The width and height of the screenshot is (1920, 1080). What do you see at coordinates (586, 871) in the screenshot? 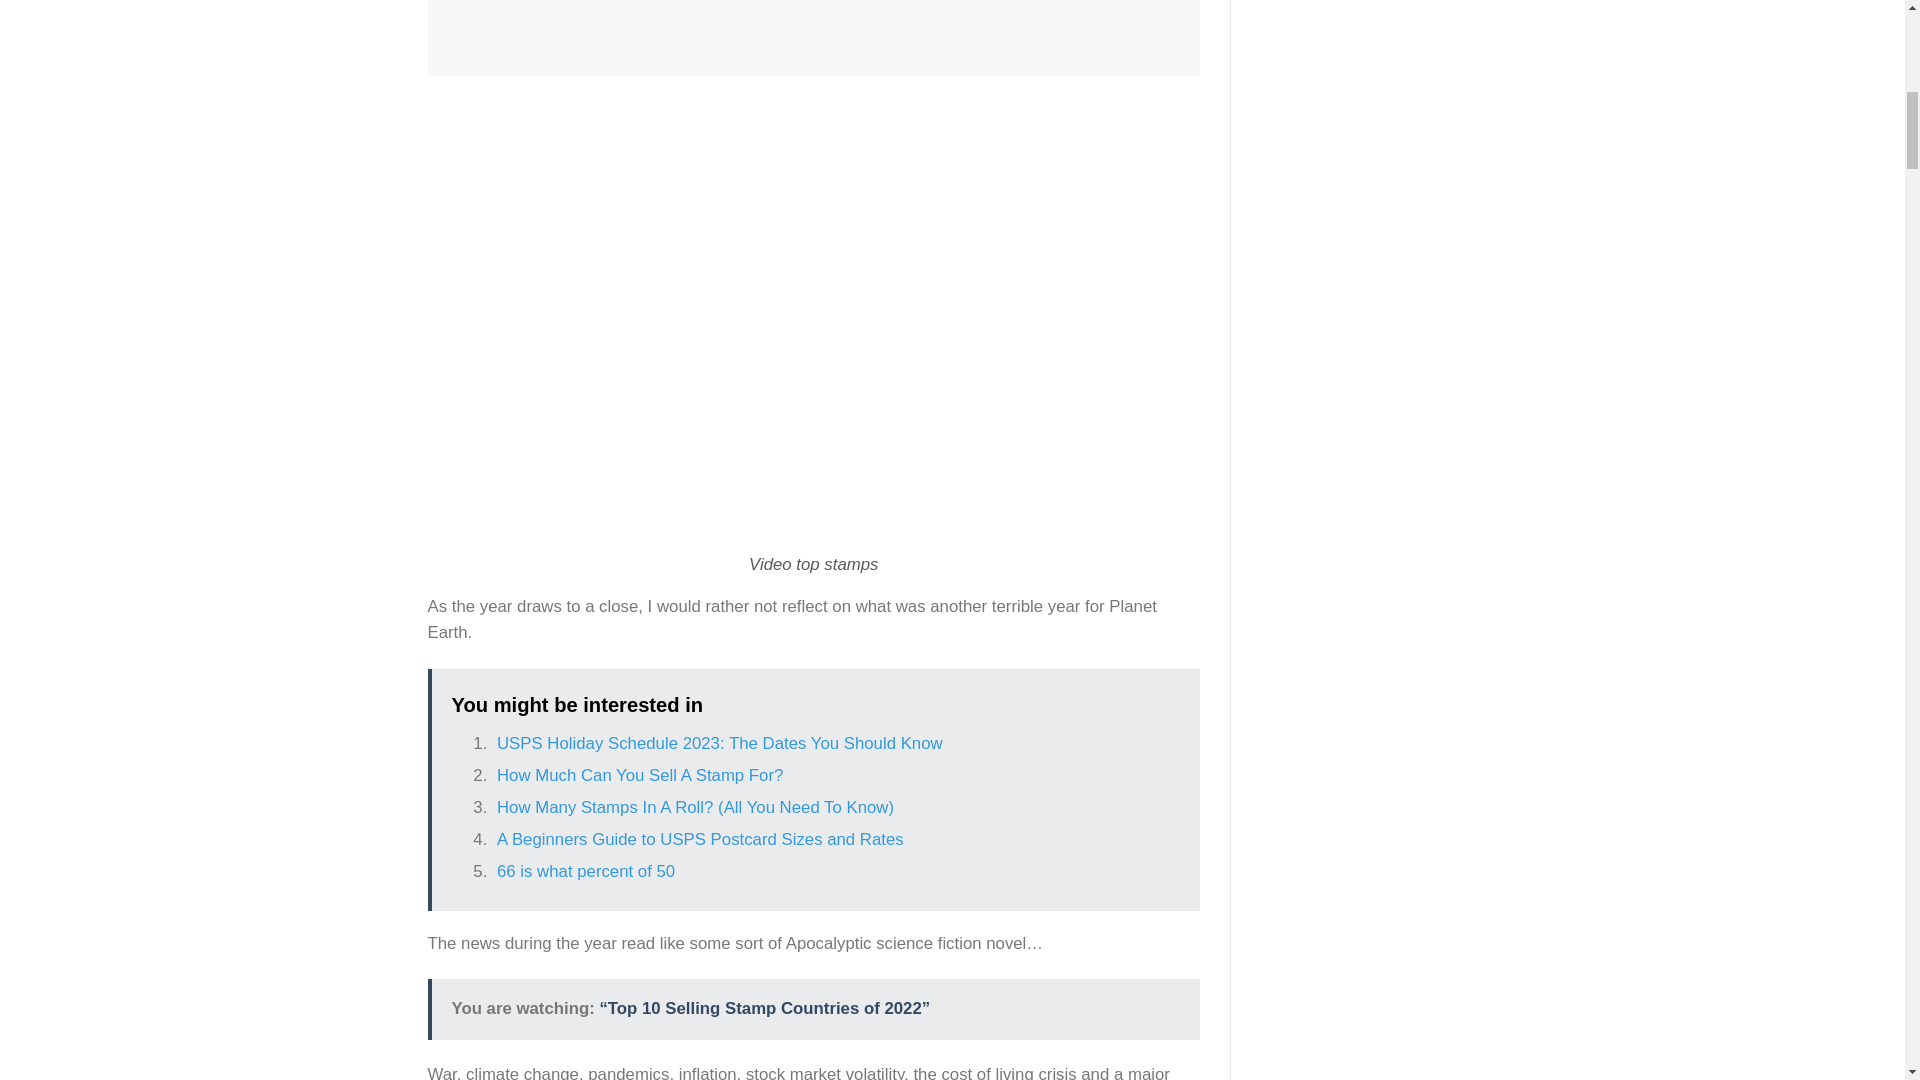
I see `66 is what percent of 50` at bounding box center [586, 871].